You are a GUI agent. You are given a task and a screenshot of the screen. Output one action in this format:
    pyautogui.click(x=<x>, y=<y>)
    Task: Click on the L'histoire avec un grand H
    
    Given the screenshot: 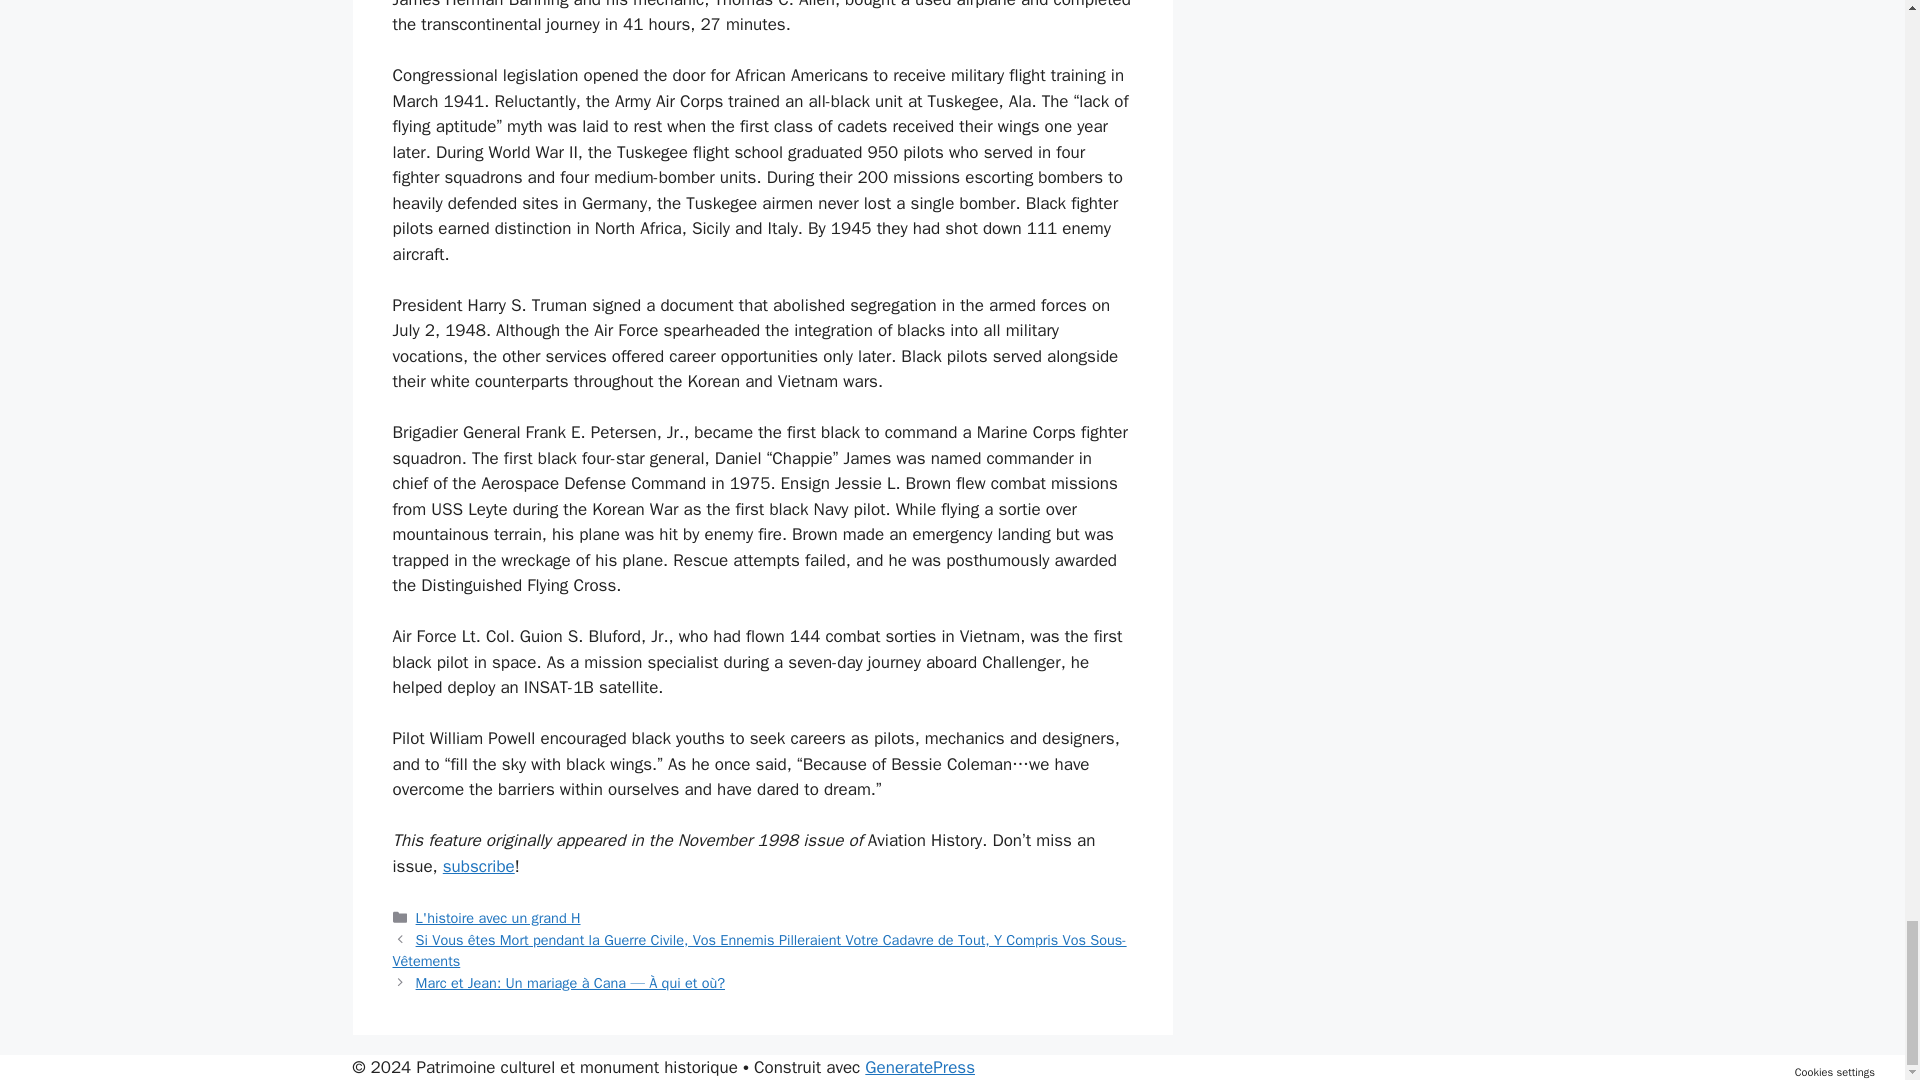 What is the action you would take?
    pyautogui.click(x=498, y=918)
    